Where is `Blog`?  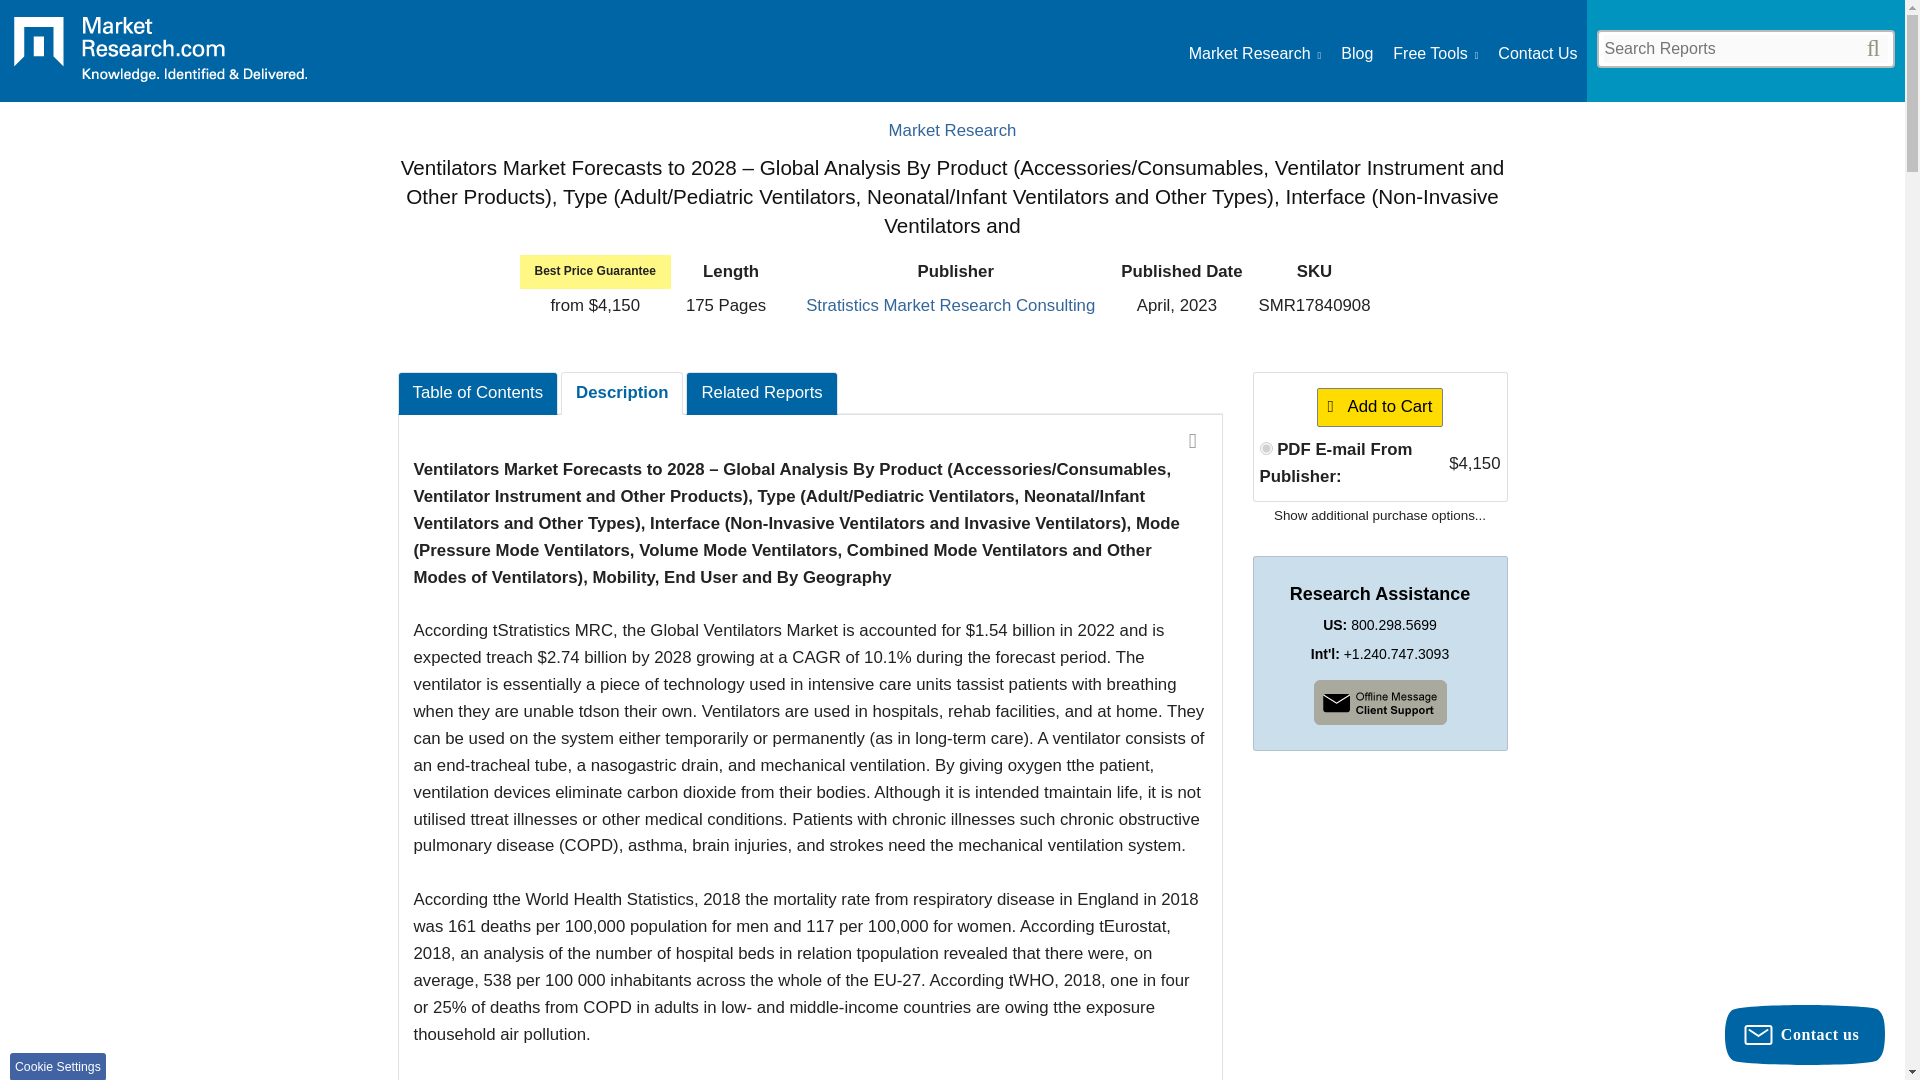 Blog is located at coordinates (1356, 54).